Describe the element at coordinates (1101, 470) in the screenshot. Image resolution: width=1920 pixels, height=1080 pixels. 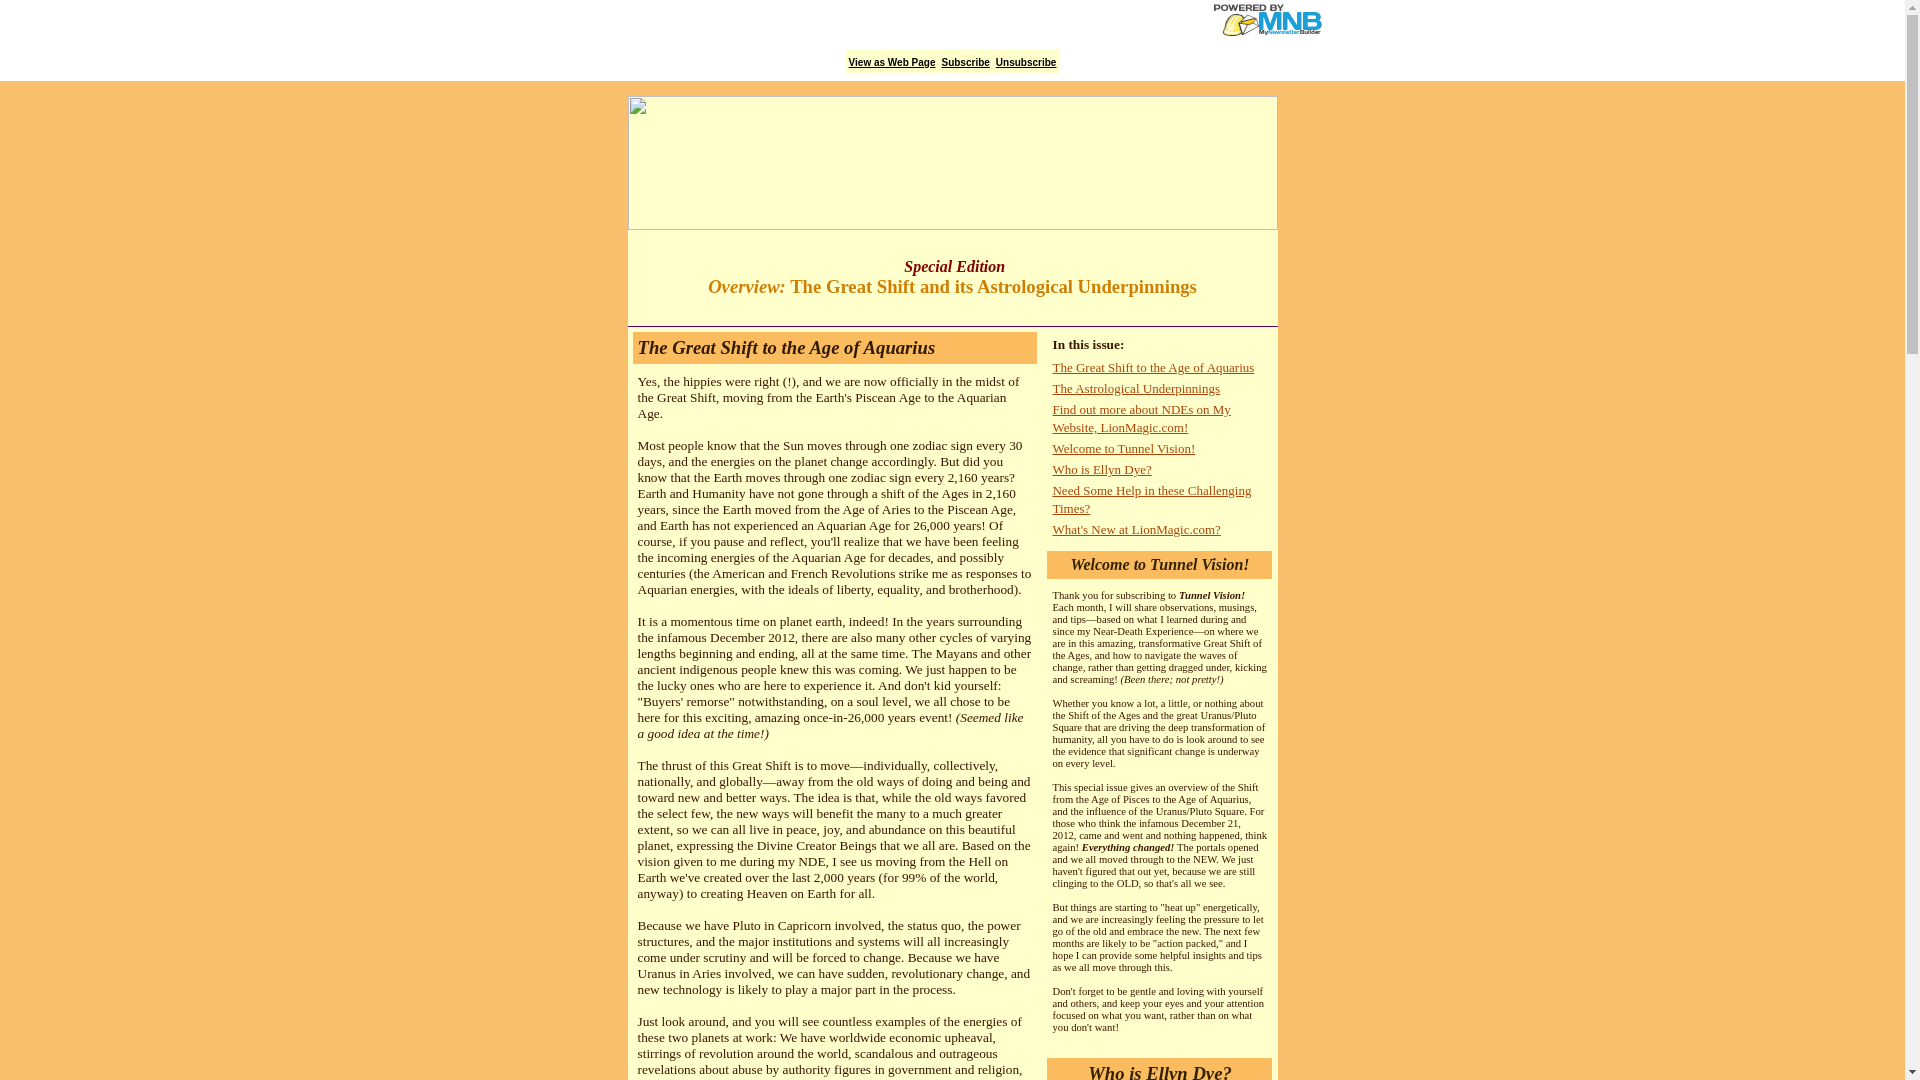
I see `Who is Ellyn Dye?` at that location.